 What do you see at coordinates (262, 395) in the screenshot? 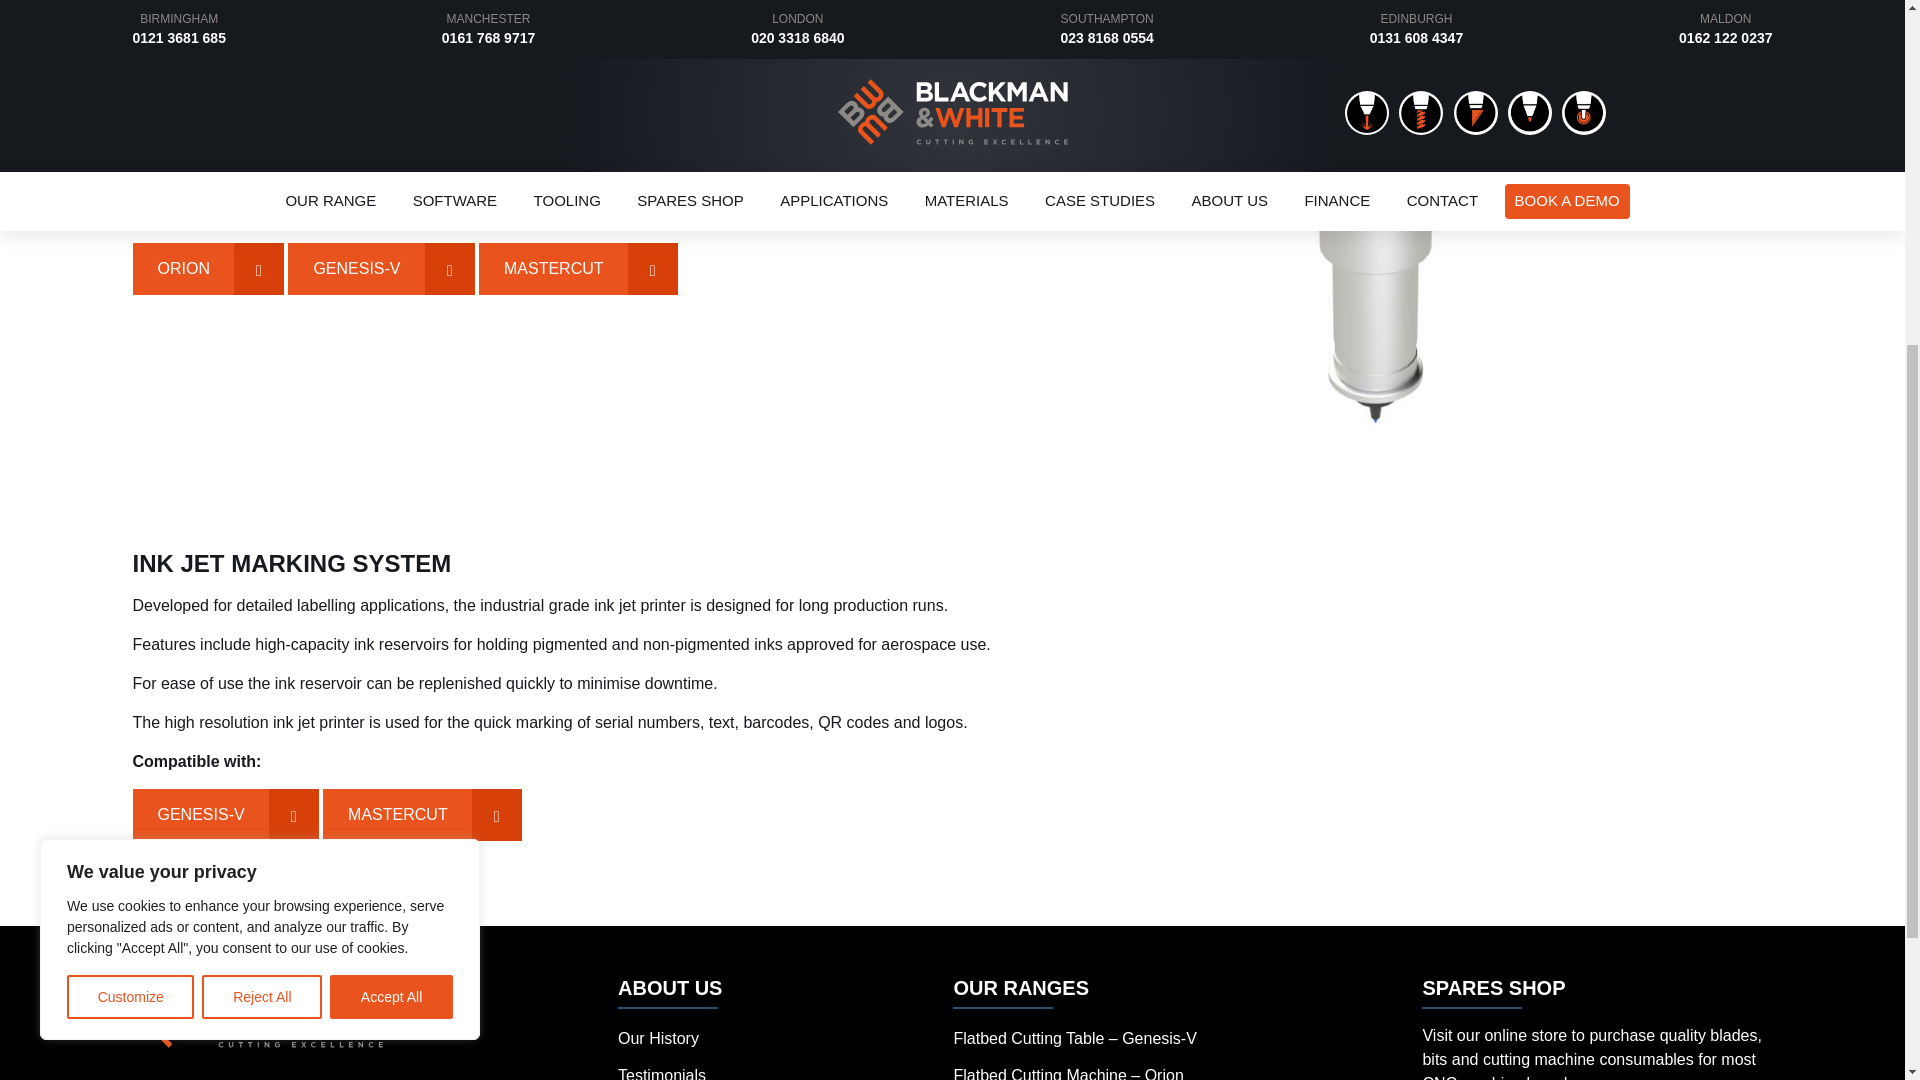
I see `Reject All` at bounding box center [262, 395].